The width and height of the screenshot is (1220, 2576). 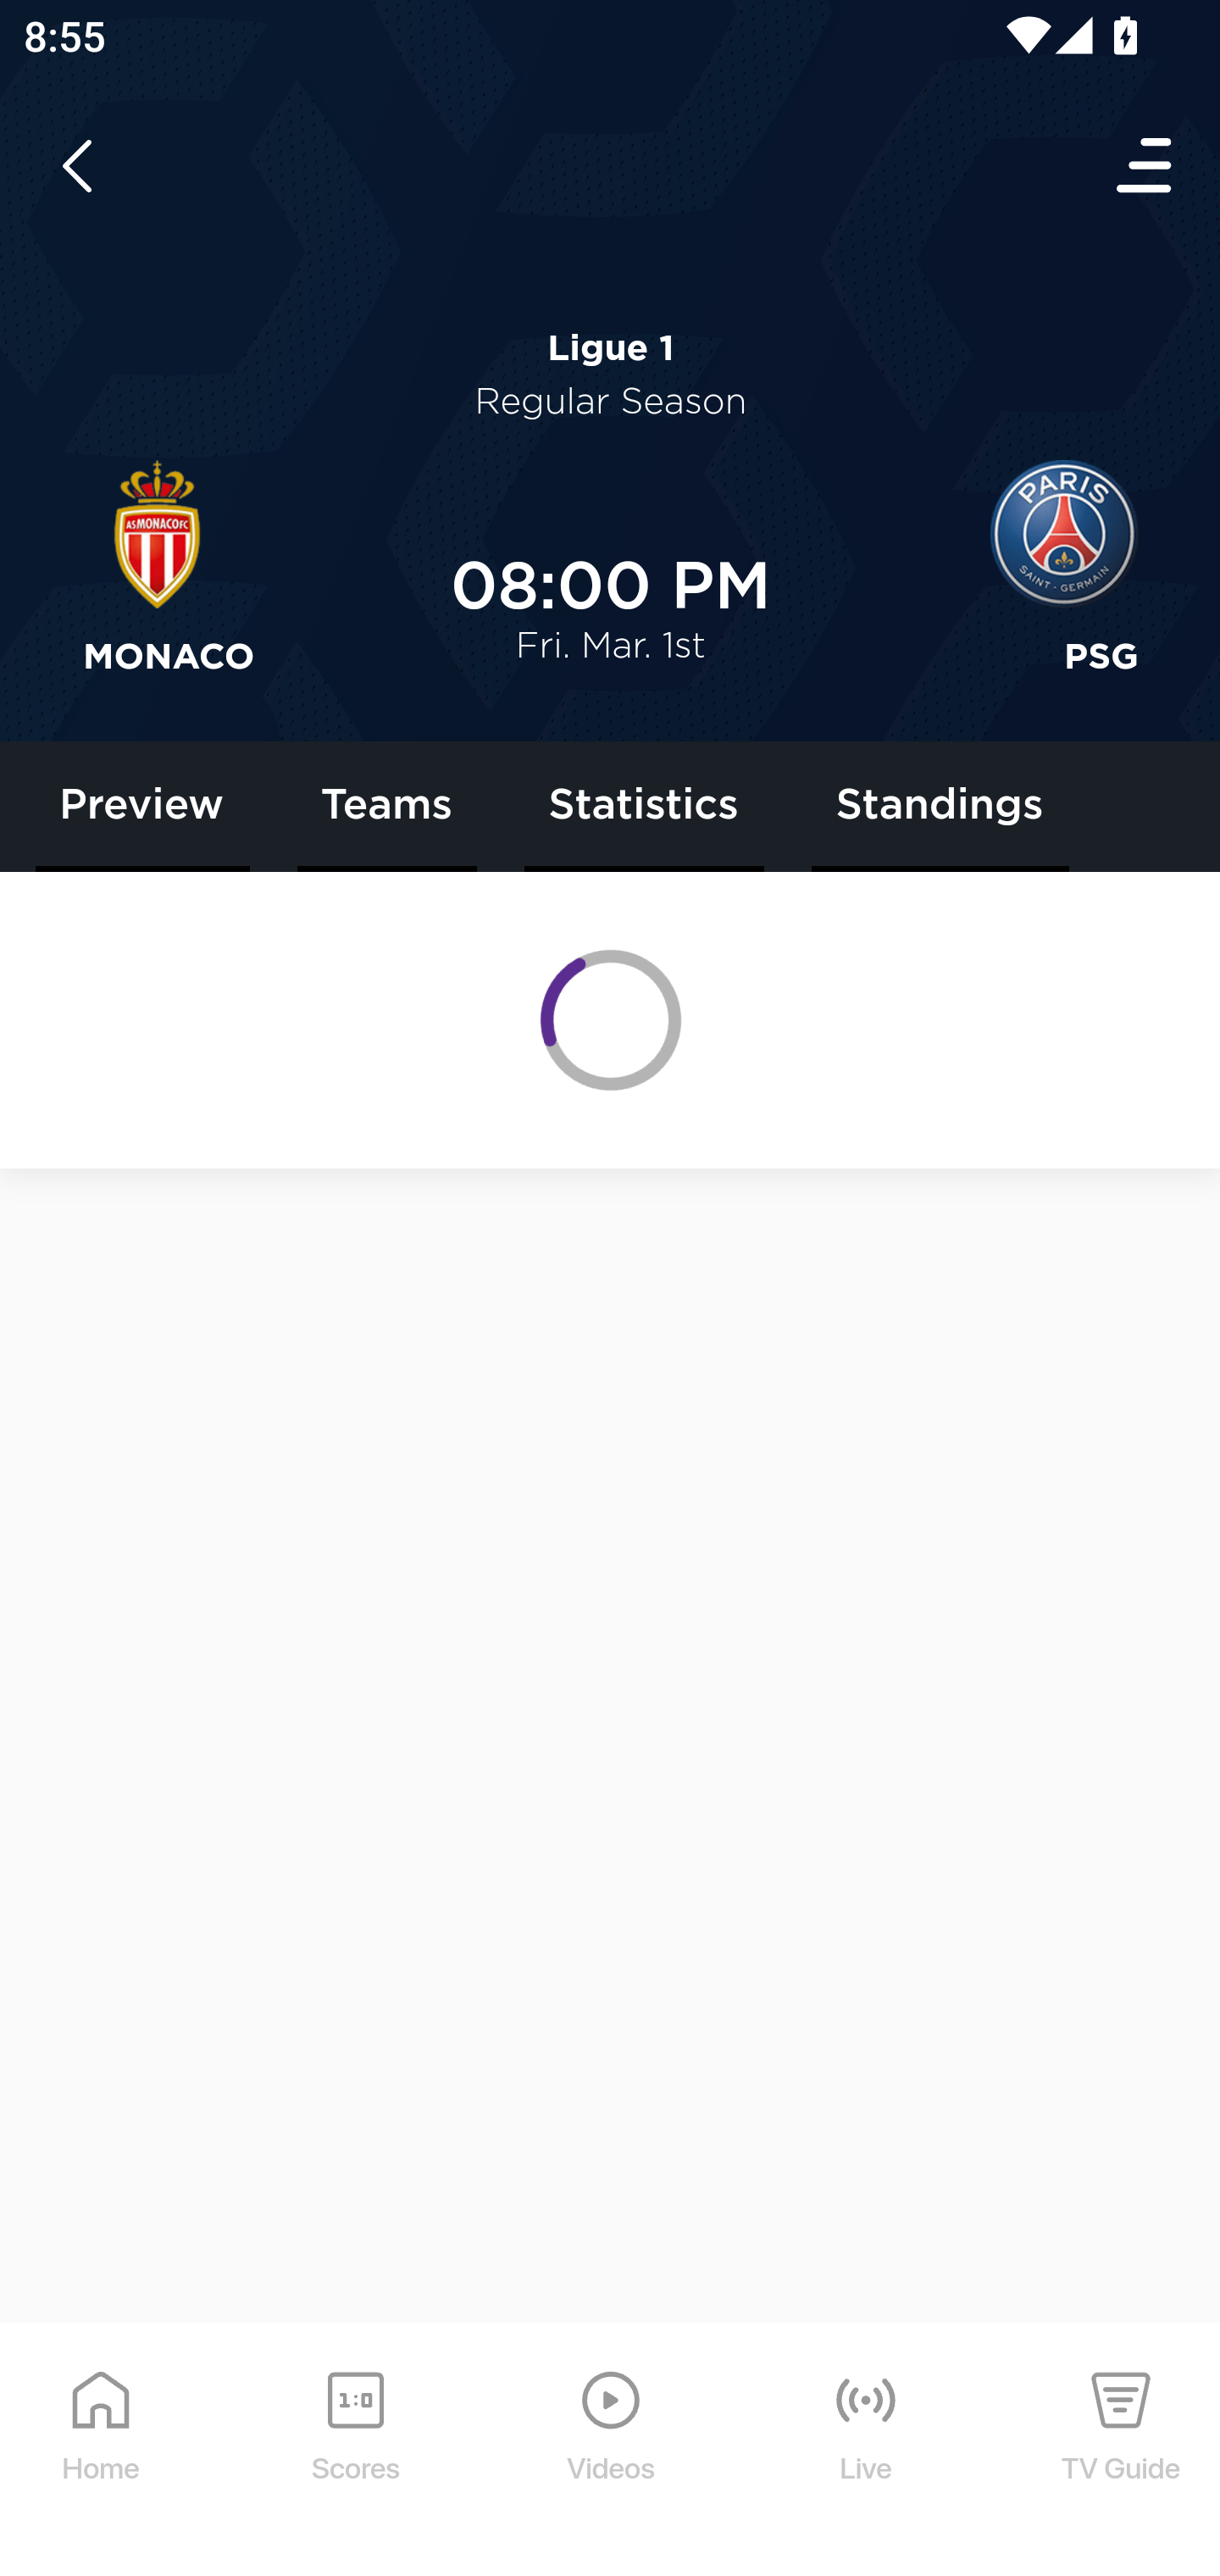 What do you see at coordinates (1122, 2451) in the screenshot?
I see `TV Guide TV Guide Icon TV Guide` at bounding box center [1122, 2451].